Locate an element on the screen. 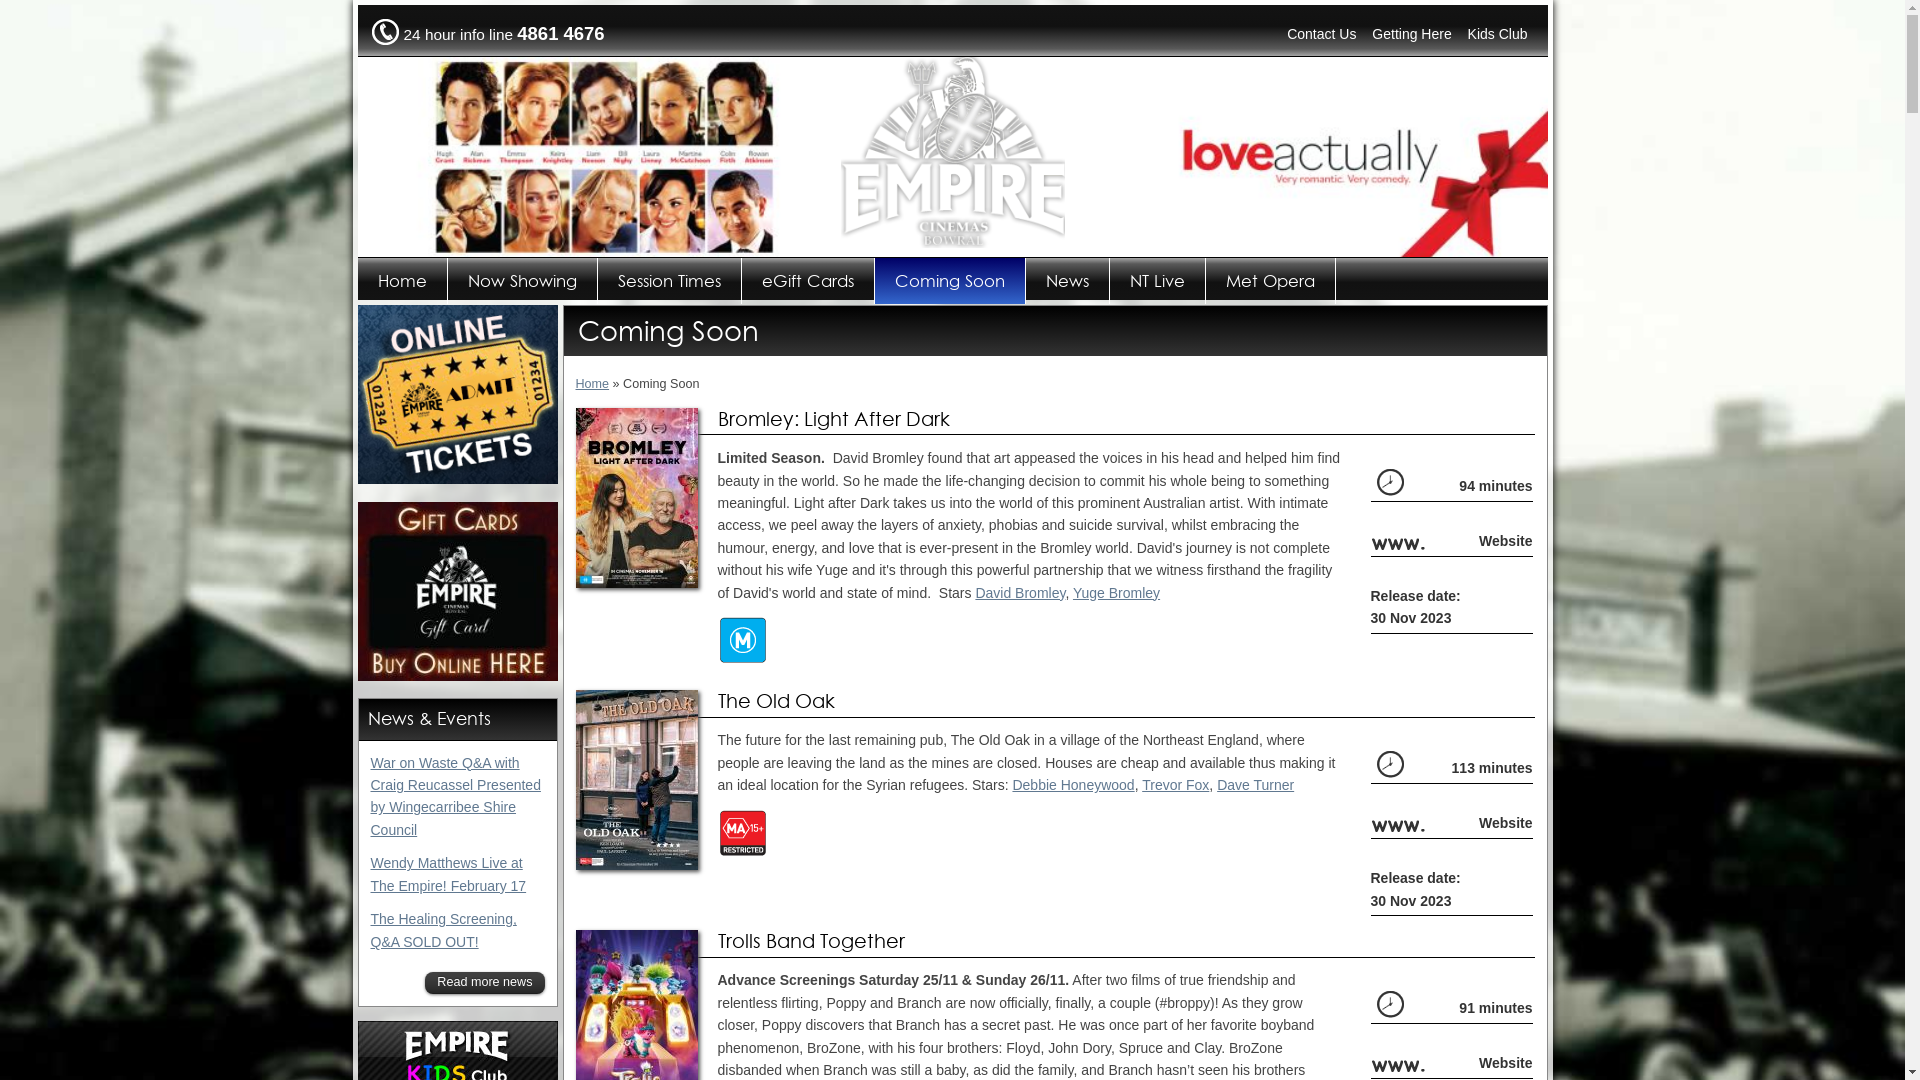 This screenshot has width=1920, height=1080. David Bromley is located at coordinates (1020, 593).